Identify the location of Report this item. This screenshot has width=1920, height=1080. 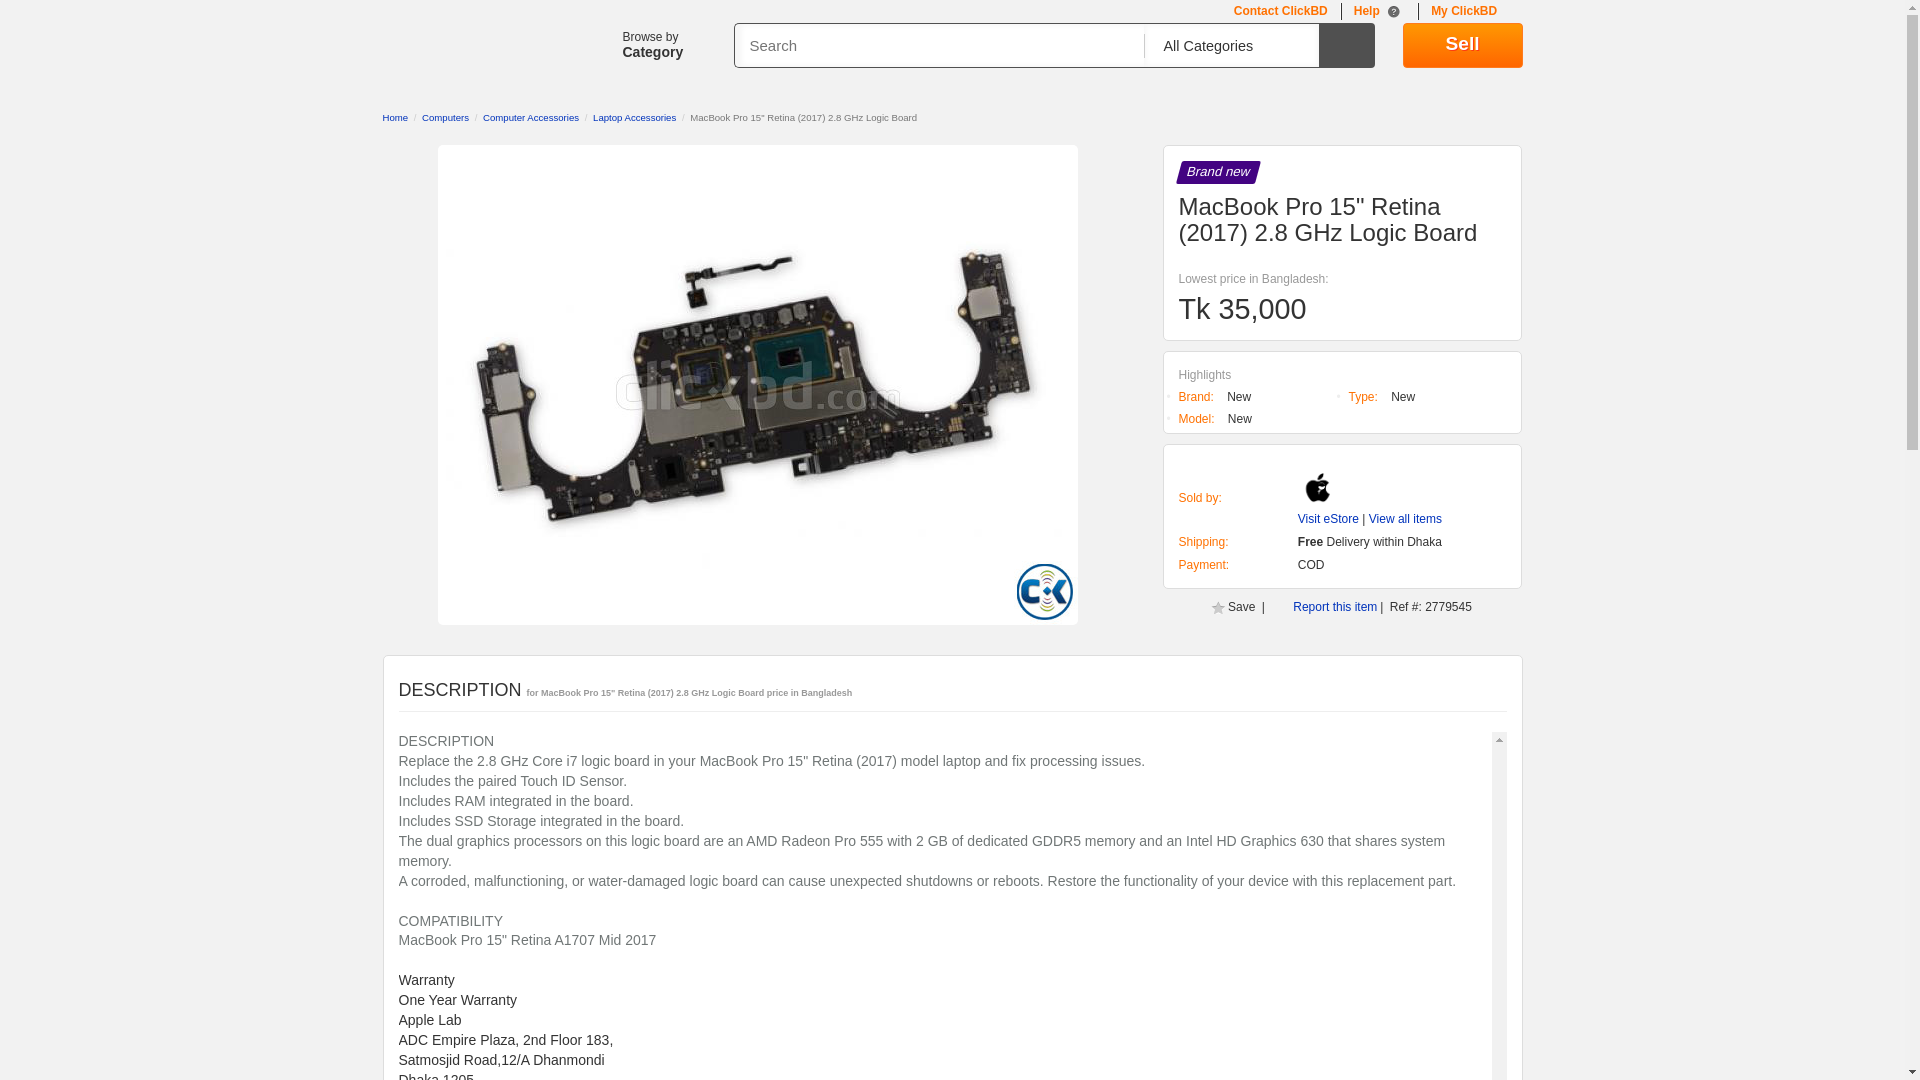
(1334, 607).